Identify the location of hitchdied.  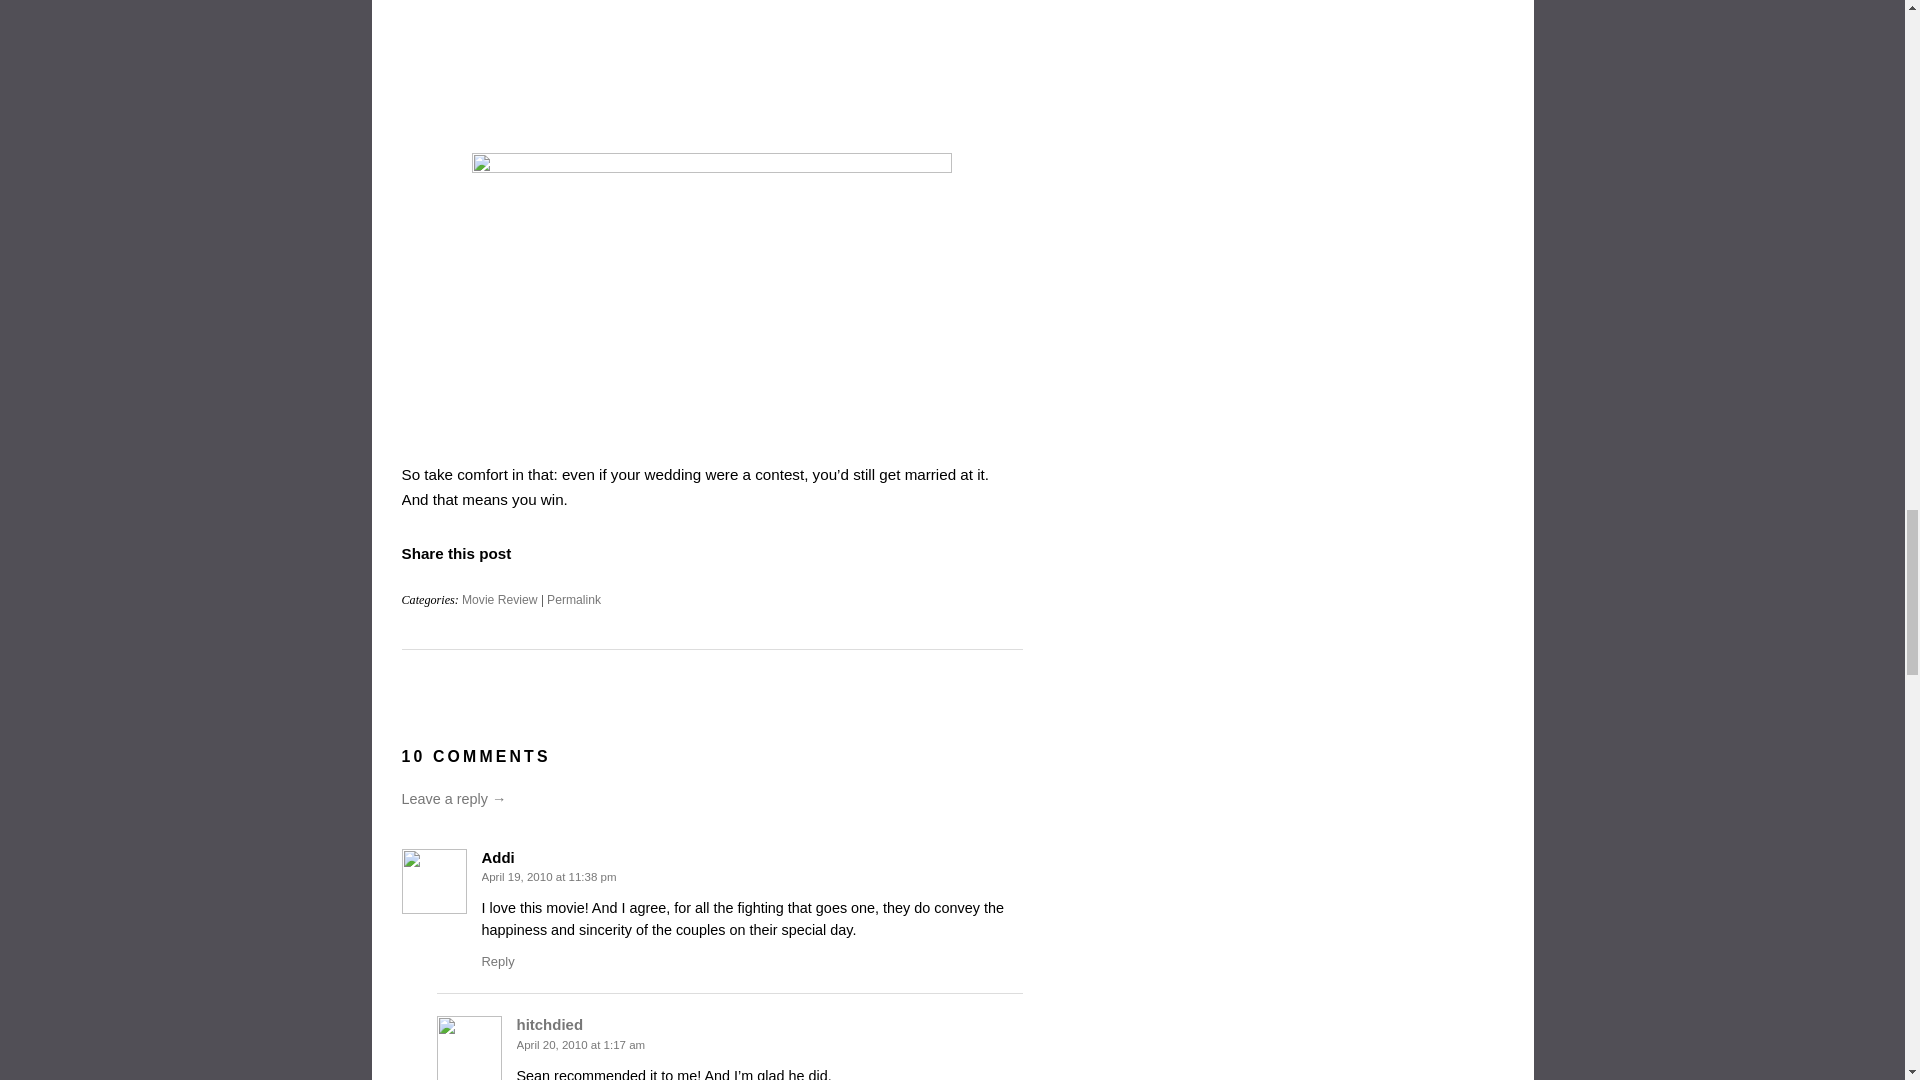
(550, 1024).